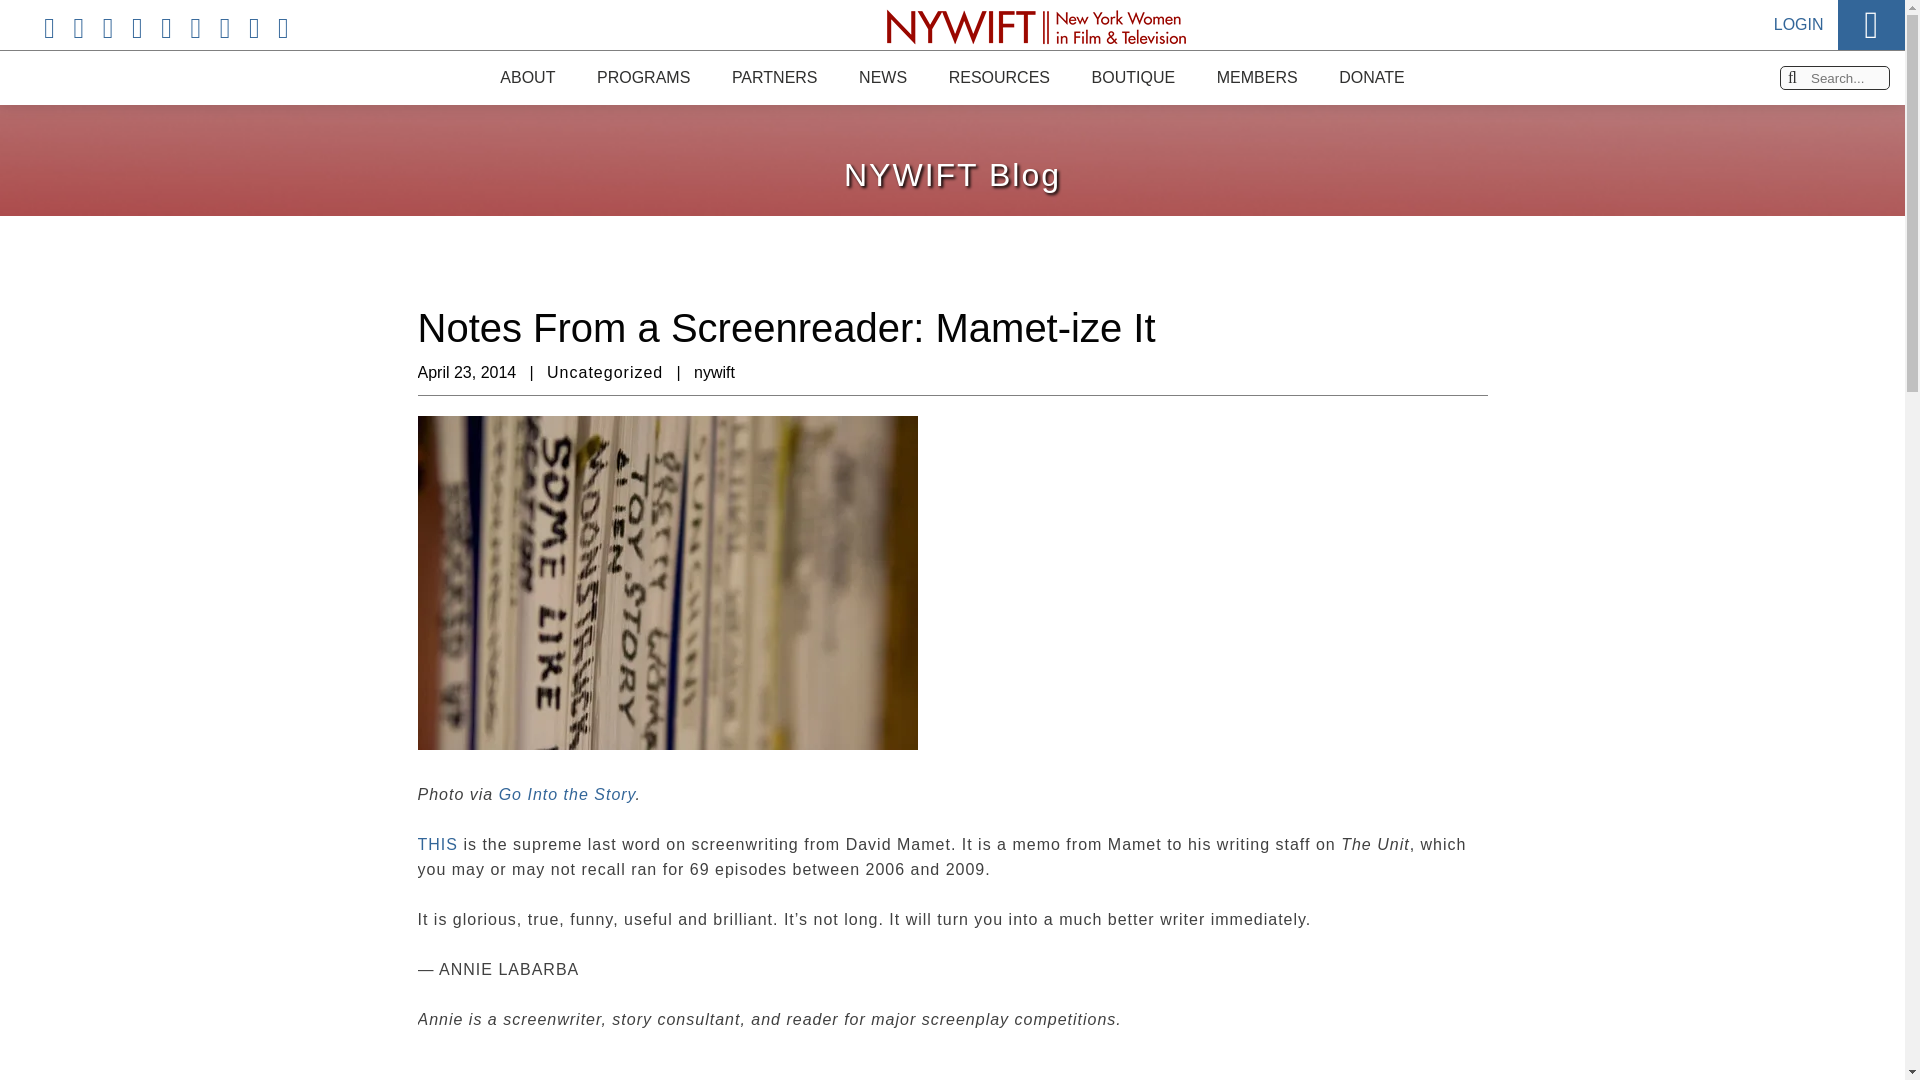 The image size is (1920, 1080). Describe the element at coordinates (526, 73) in the screenshot. I see `ABOUT` at that location.